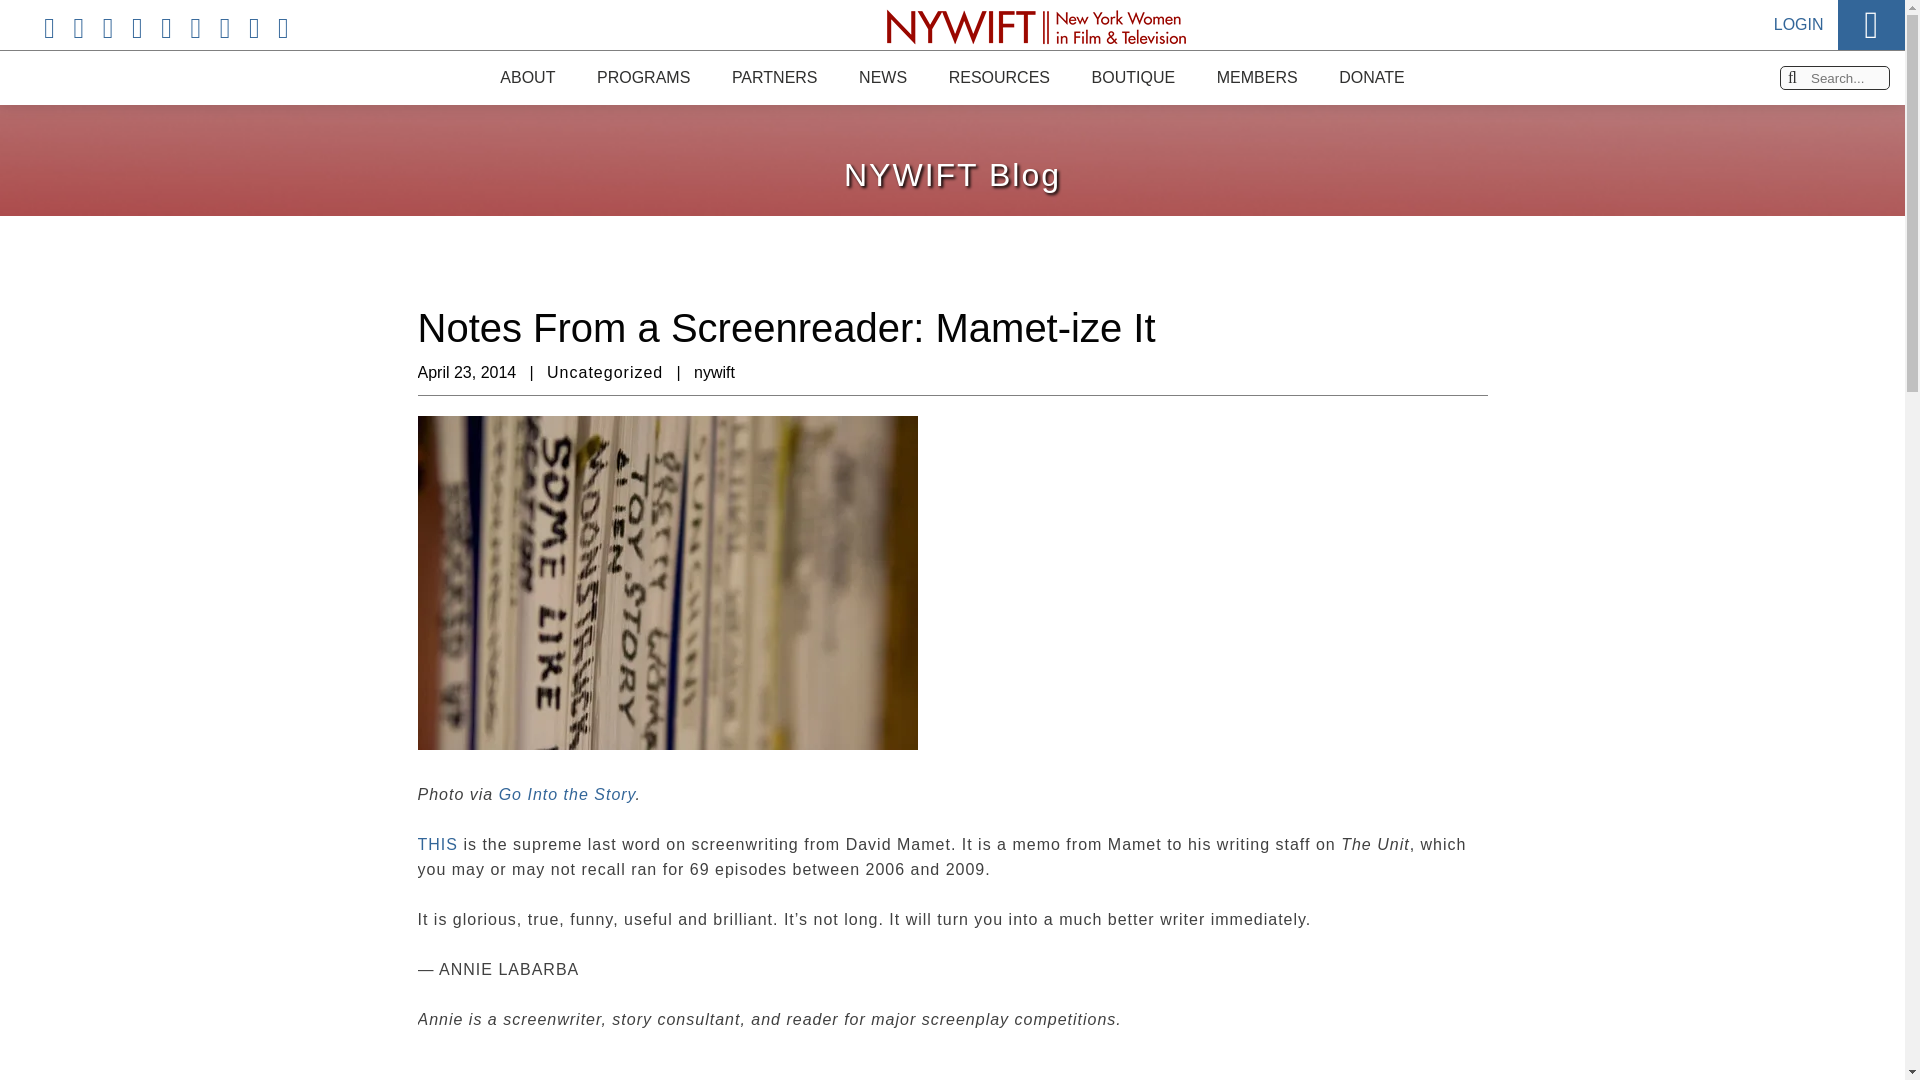 The image size is (1920, 1080). Describe the element at coordinates (526, 73) in the screenshot. I see `ABOUT` at that location.